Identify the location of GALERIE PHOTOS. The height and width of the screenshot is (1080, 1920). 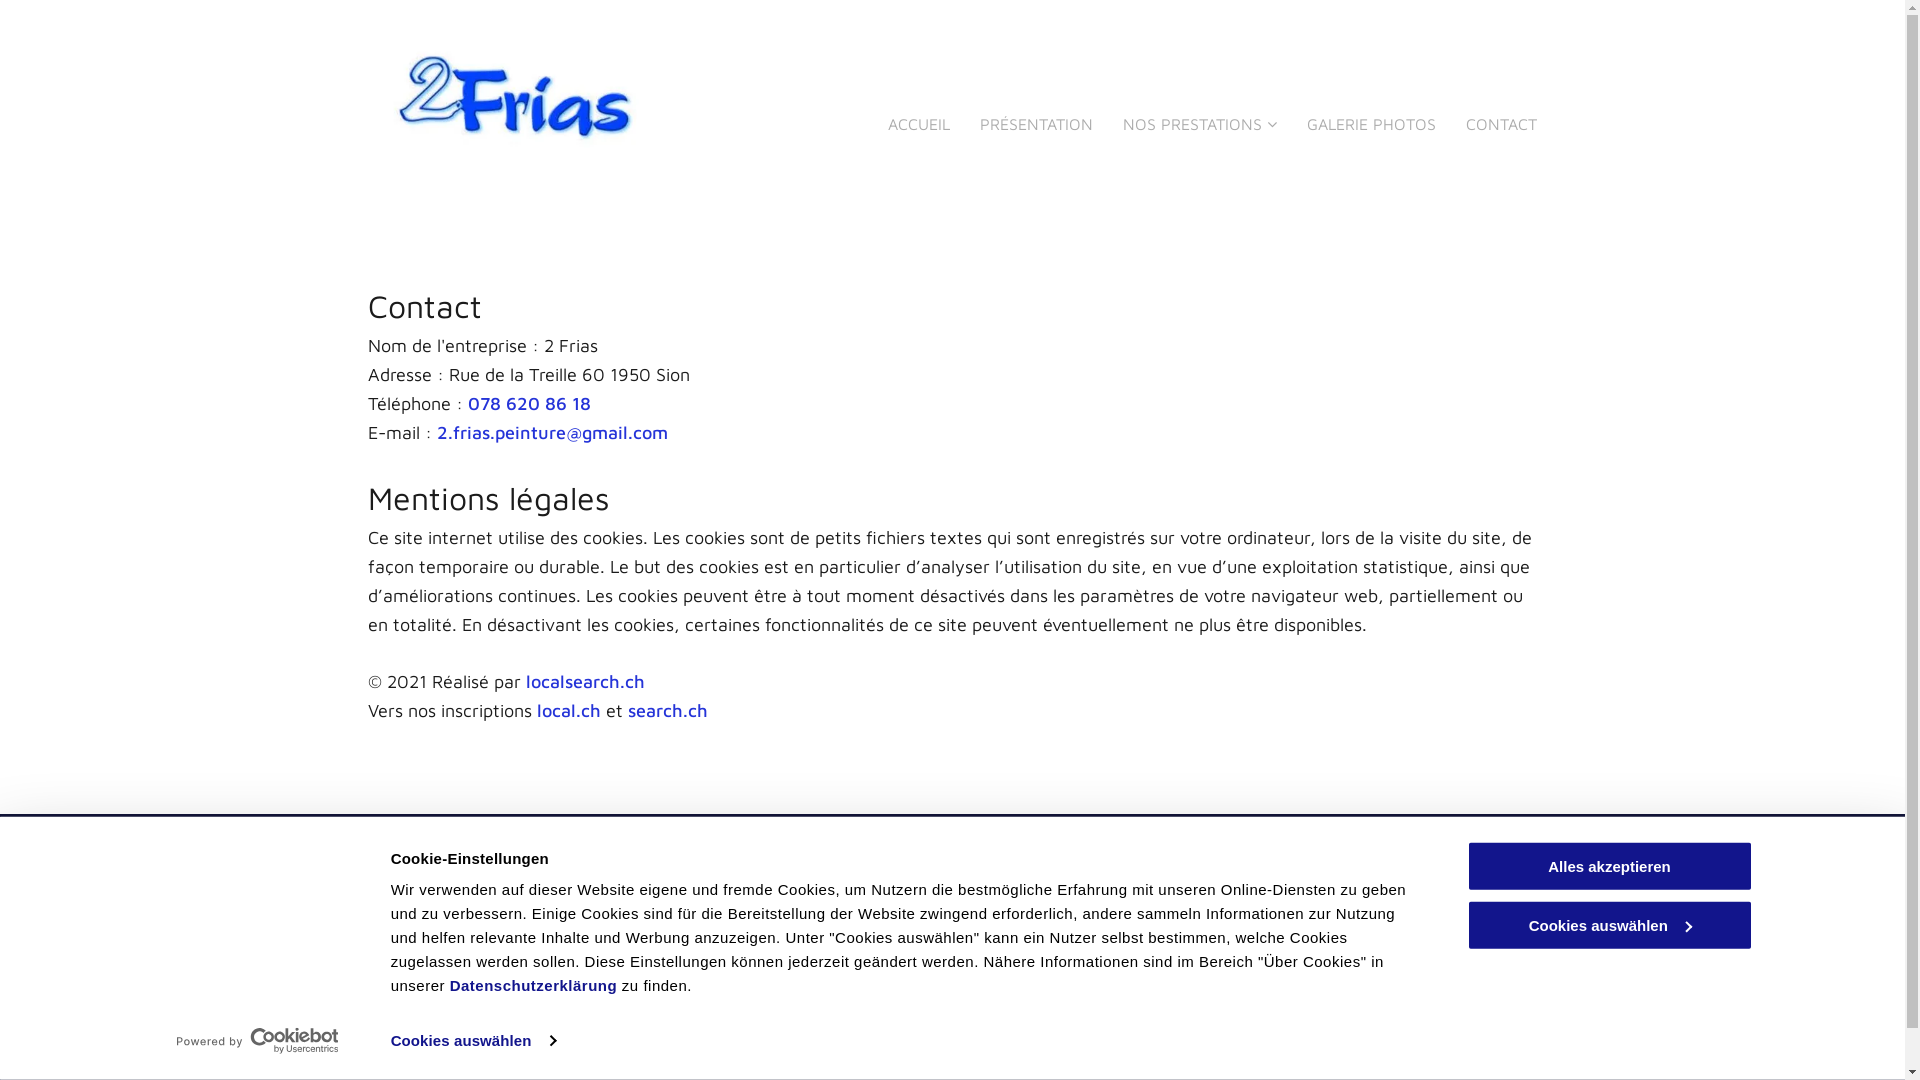
(1372, 120).